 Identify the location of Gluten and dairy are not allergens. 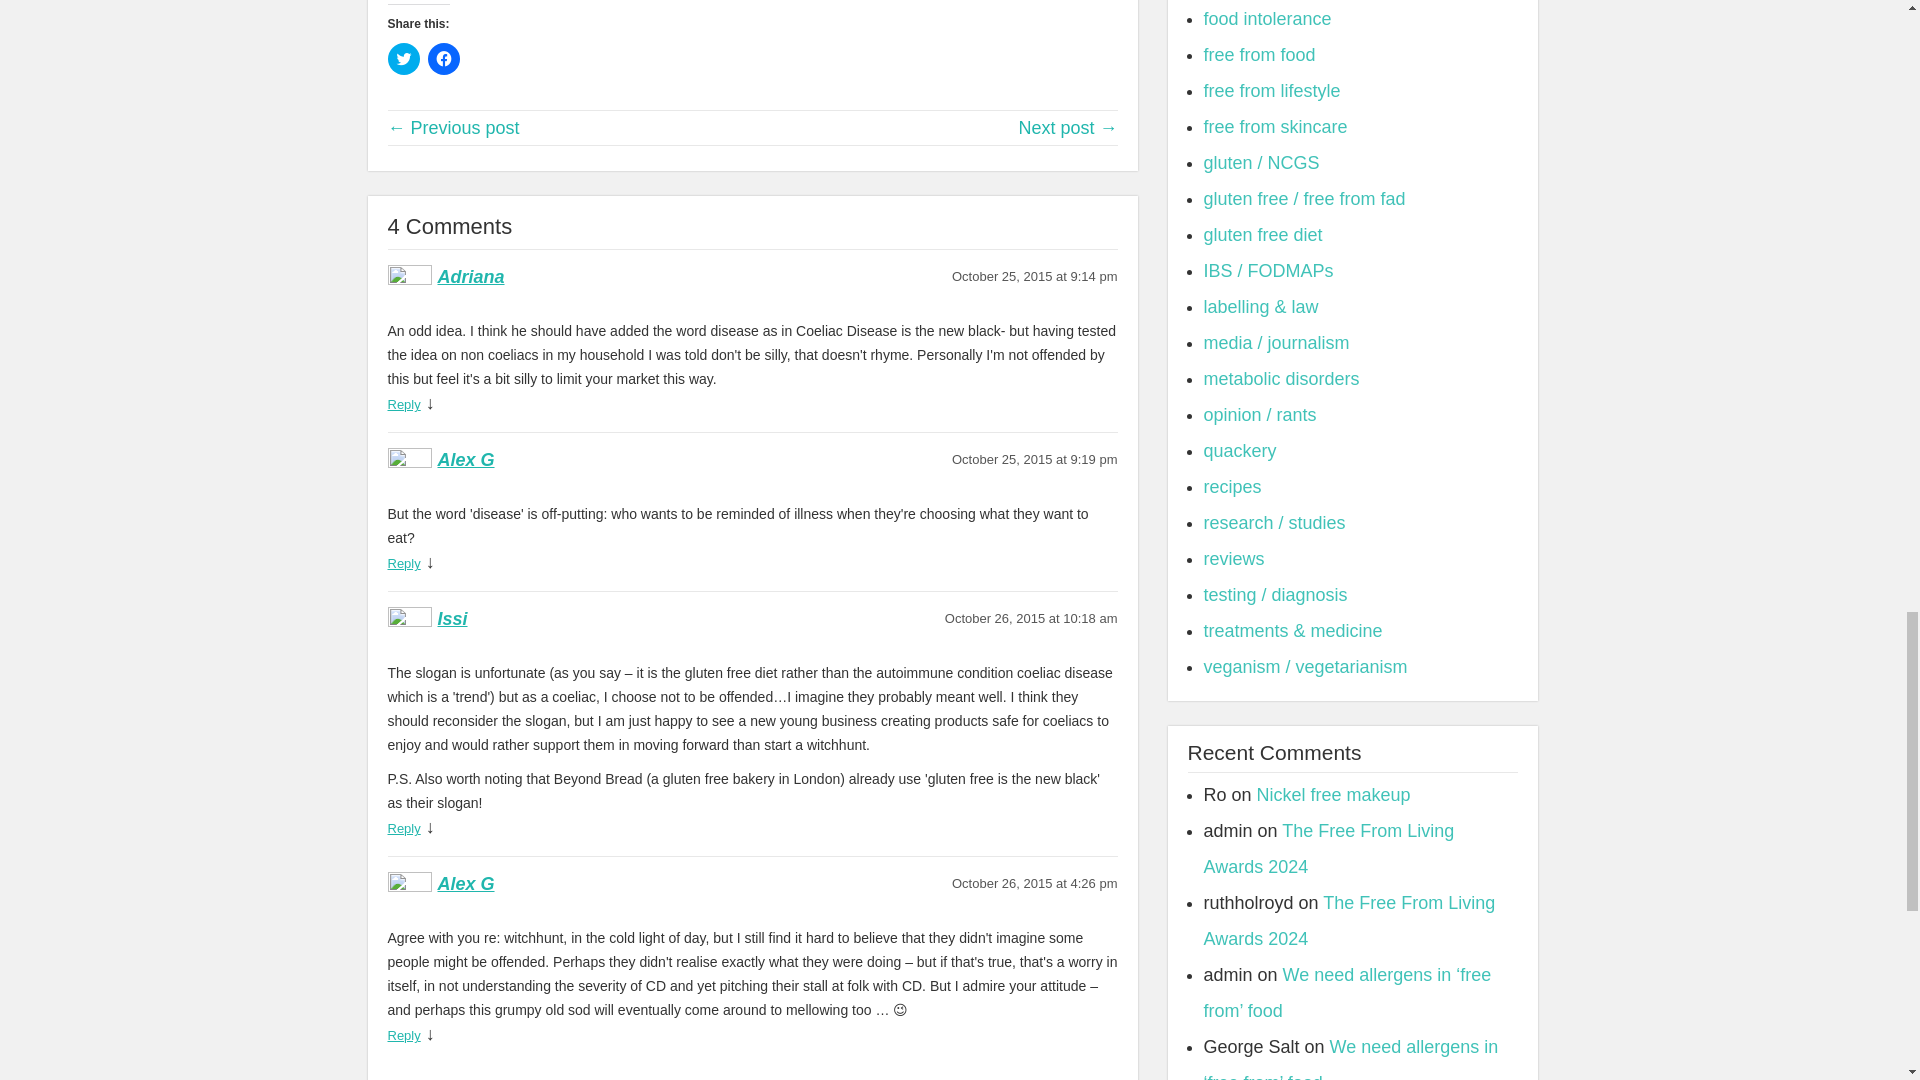
(454, 128).